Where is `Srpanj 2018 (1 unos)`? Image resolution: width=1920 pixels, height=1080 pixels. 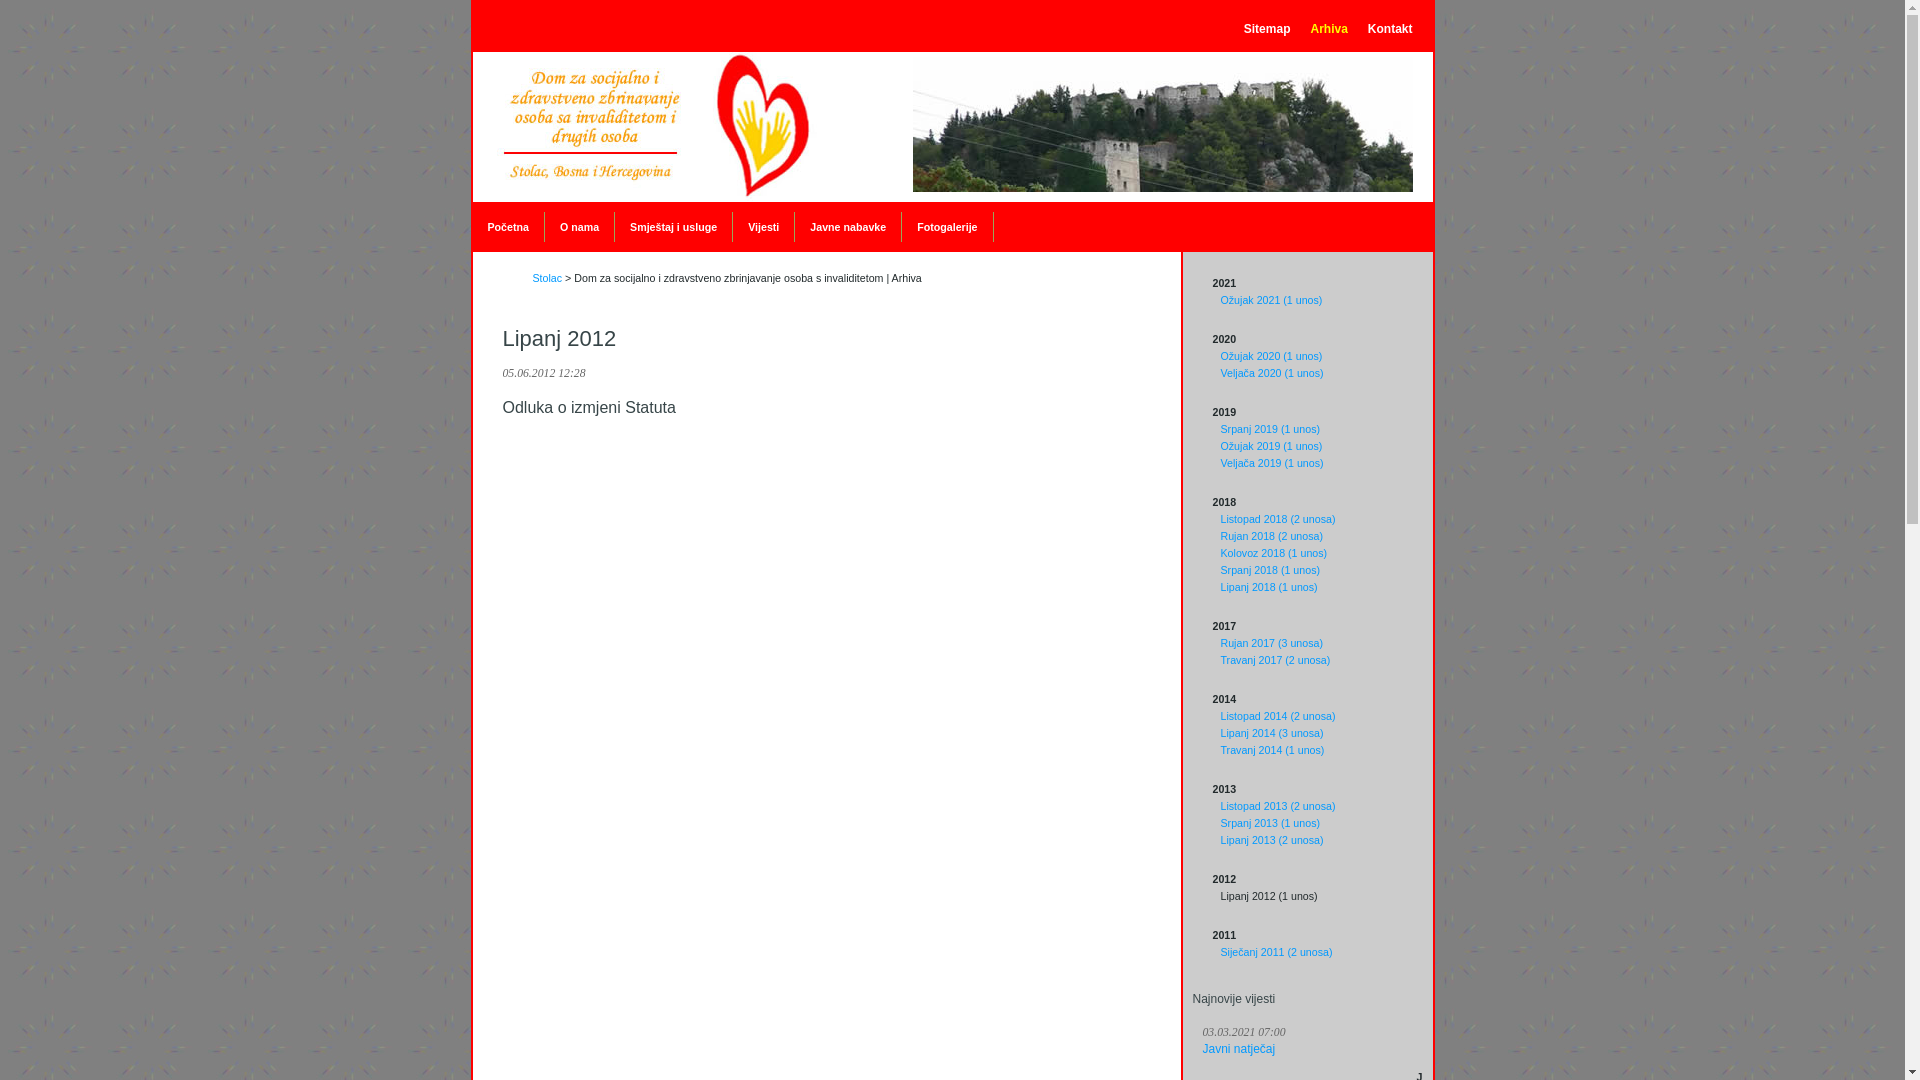
Srpanj 2018 (1 unos) is located at coordinates (1270, 570).